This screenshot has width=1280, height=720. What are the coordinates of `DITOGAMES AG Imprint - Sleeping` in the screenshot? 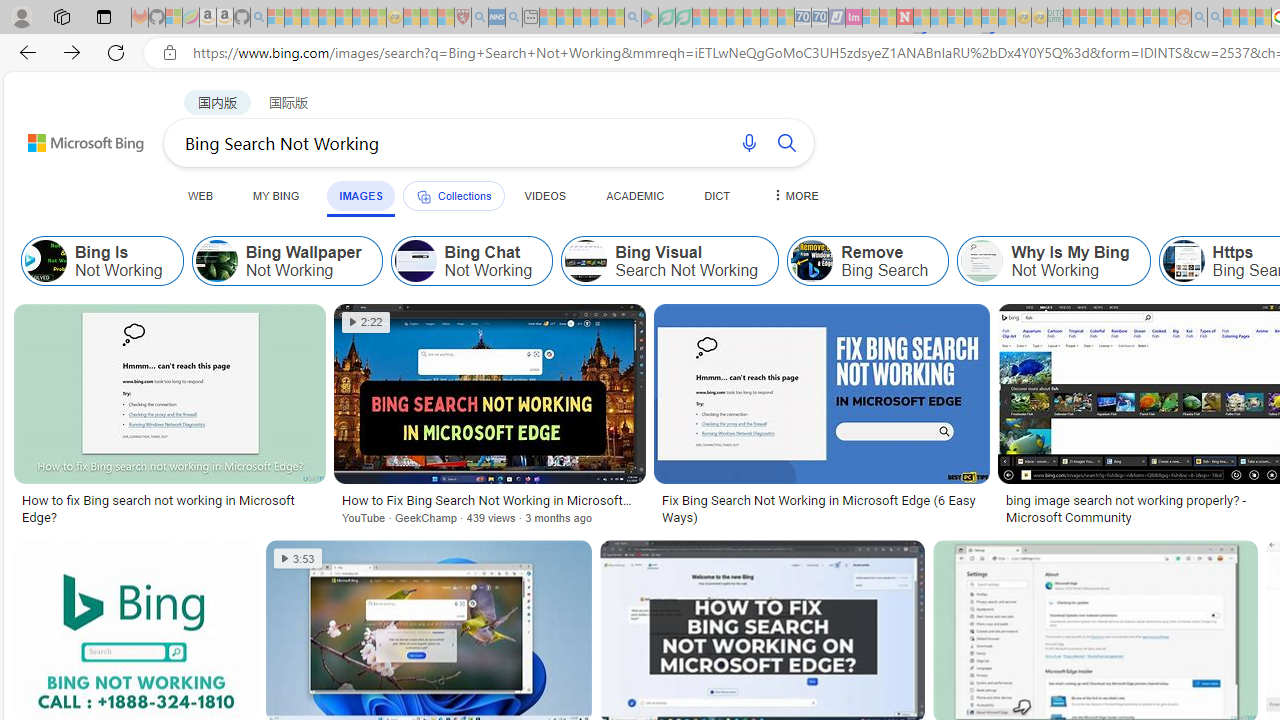 It's located at (1056, 18).